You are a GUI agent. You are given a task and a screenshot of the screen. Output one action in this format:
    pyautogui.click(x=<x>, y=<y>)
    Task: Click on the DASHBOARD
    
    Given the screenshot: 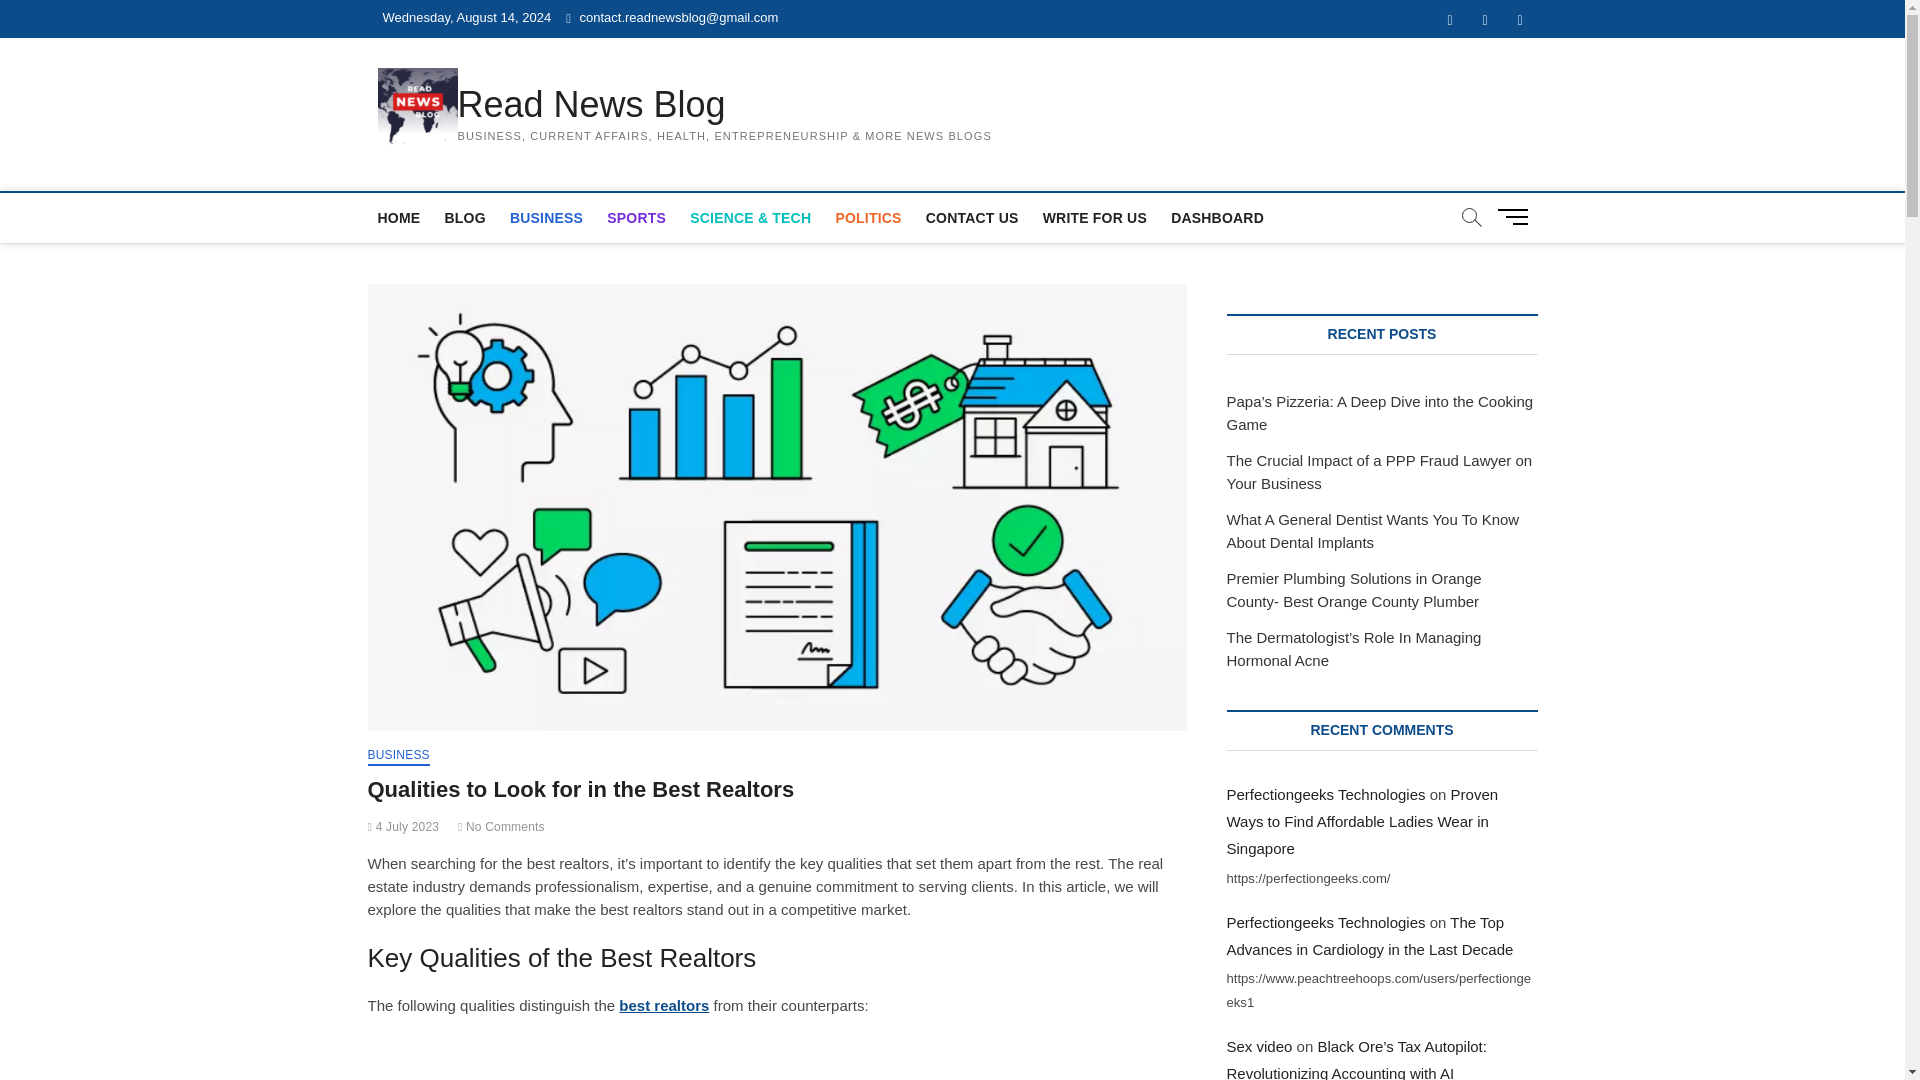 What is the action you would take?
    pyautogui.click(x=1218, y=218)
    